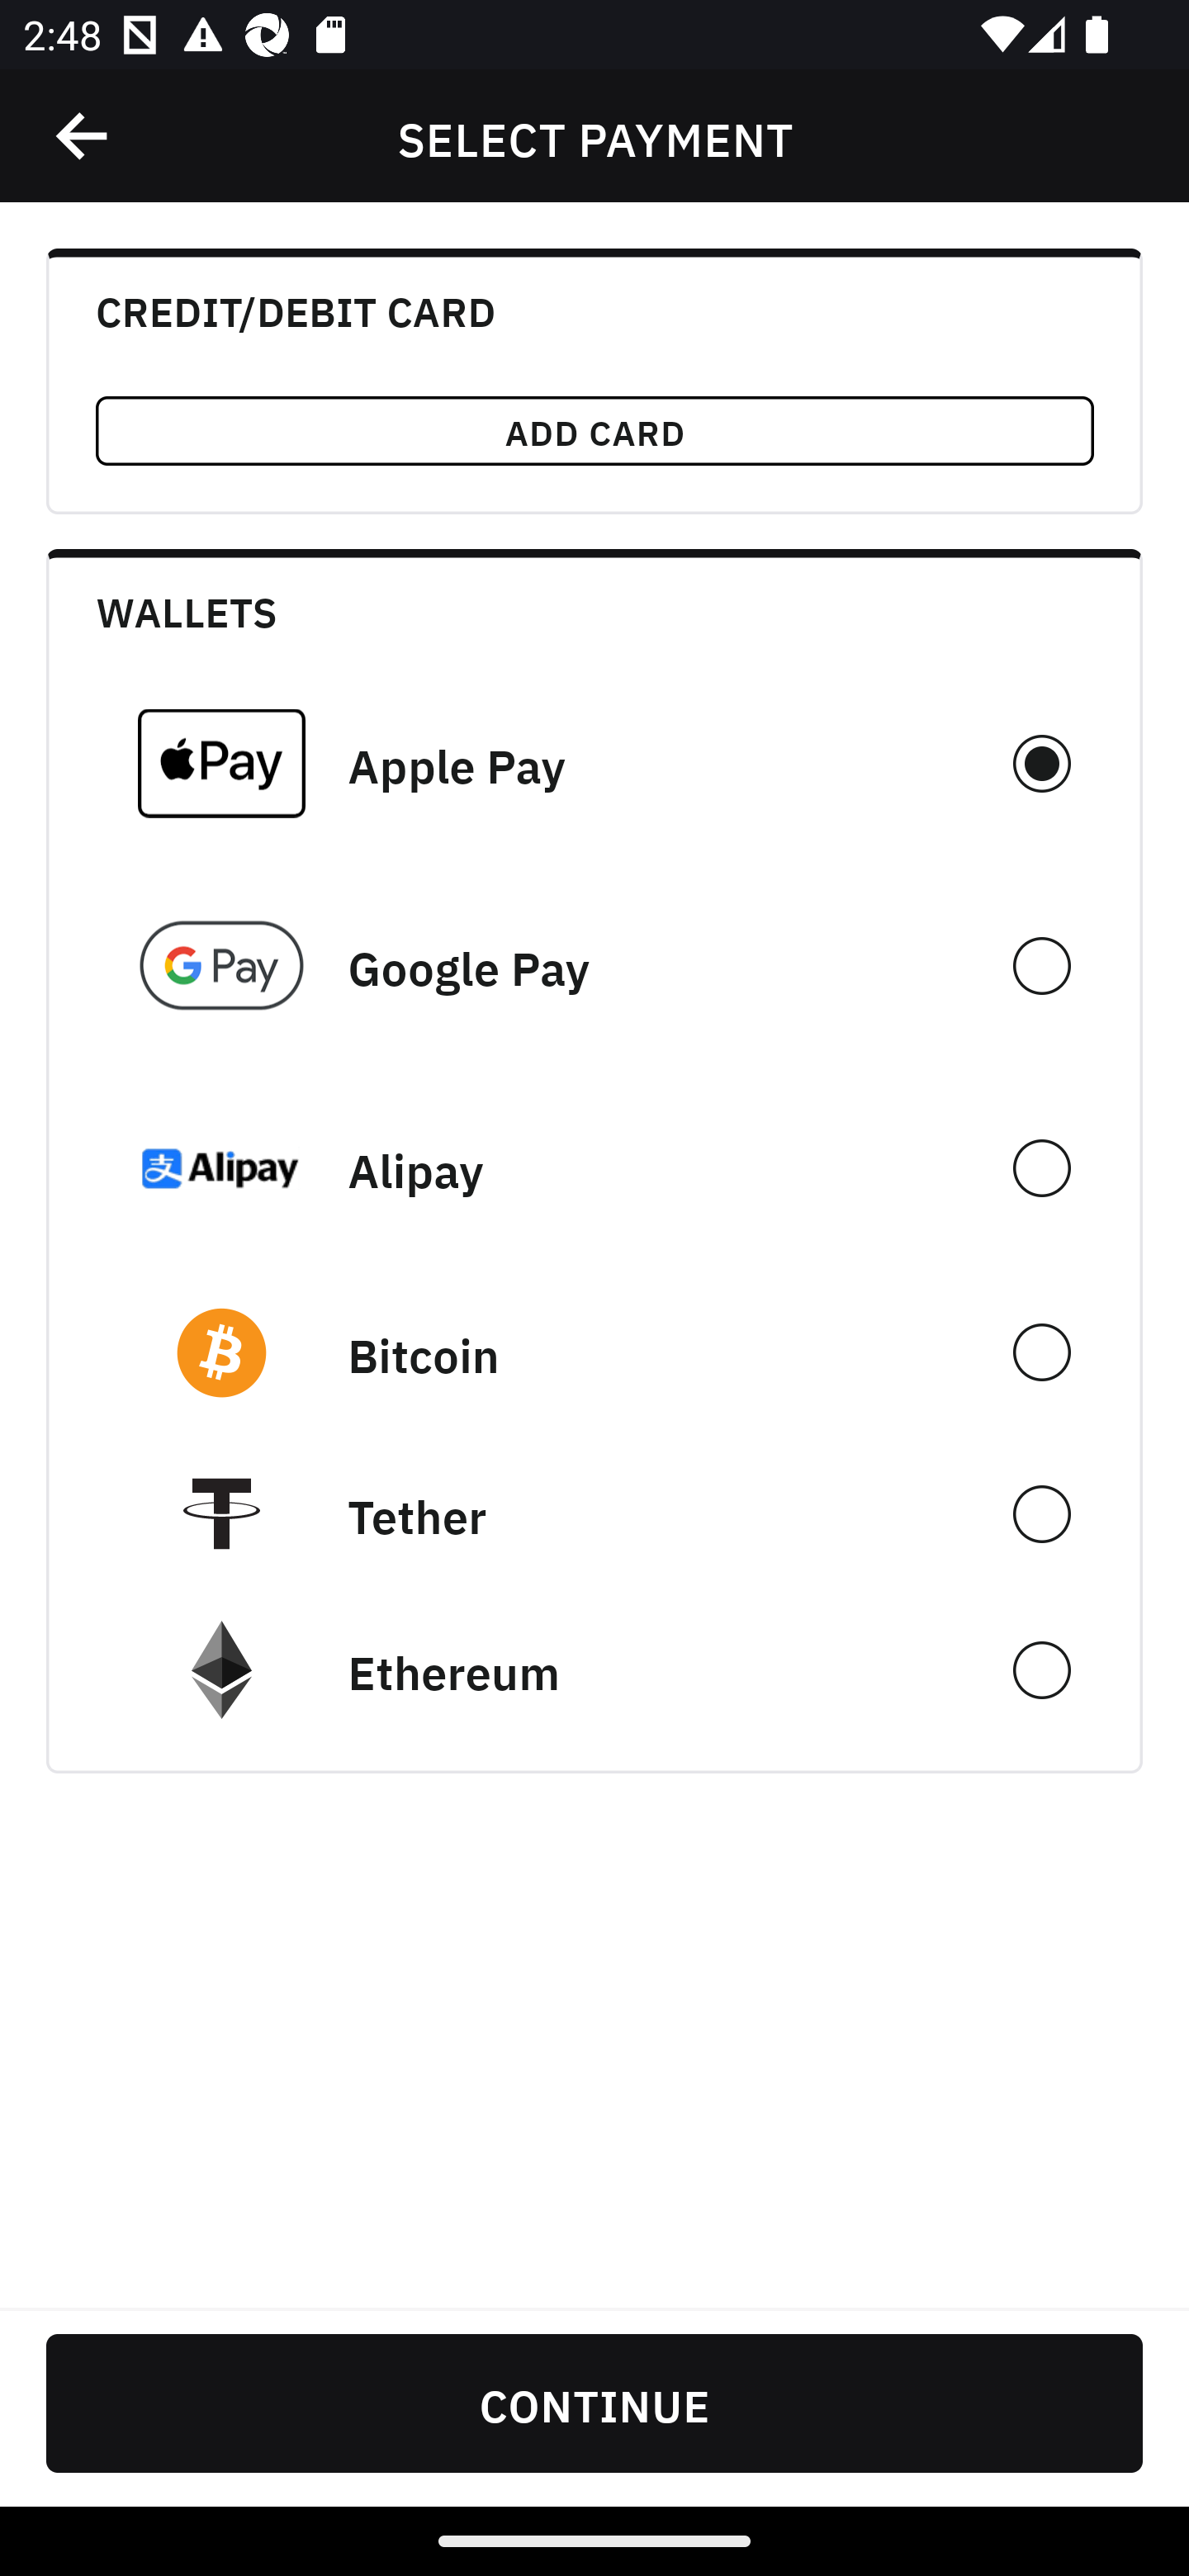 The image size is (1189, 2576). What do you see at coordinates (594, 1670) in the screenshot?
I see `Ethereum` at bounding box center [594, 1670].